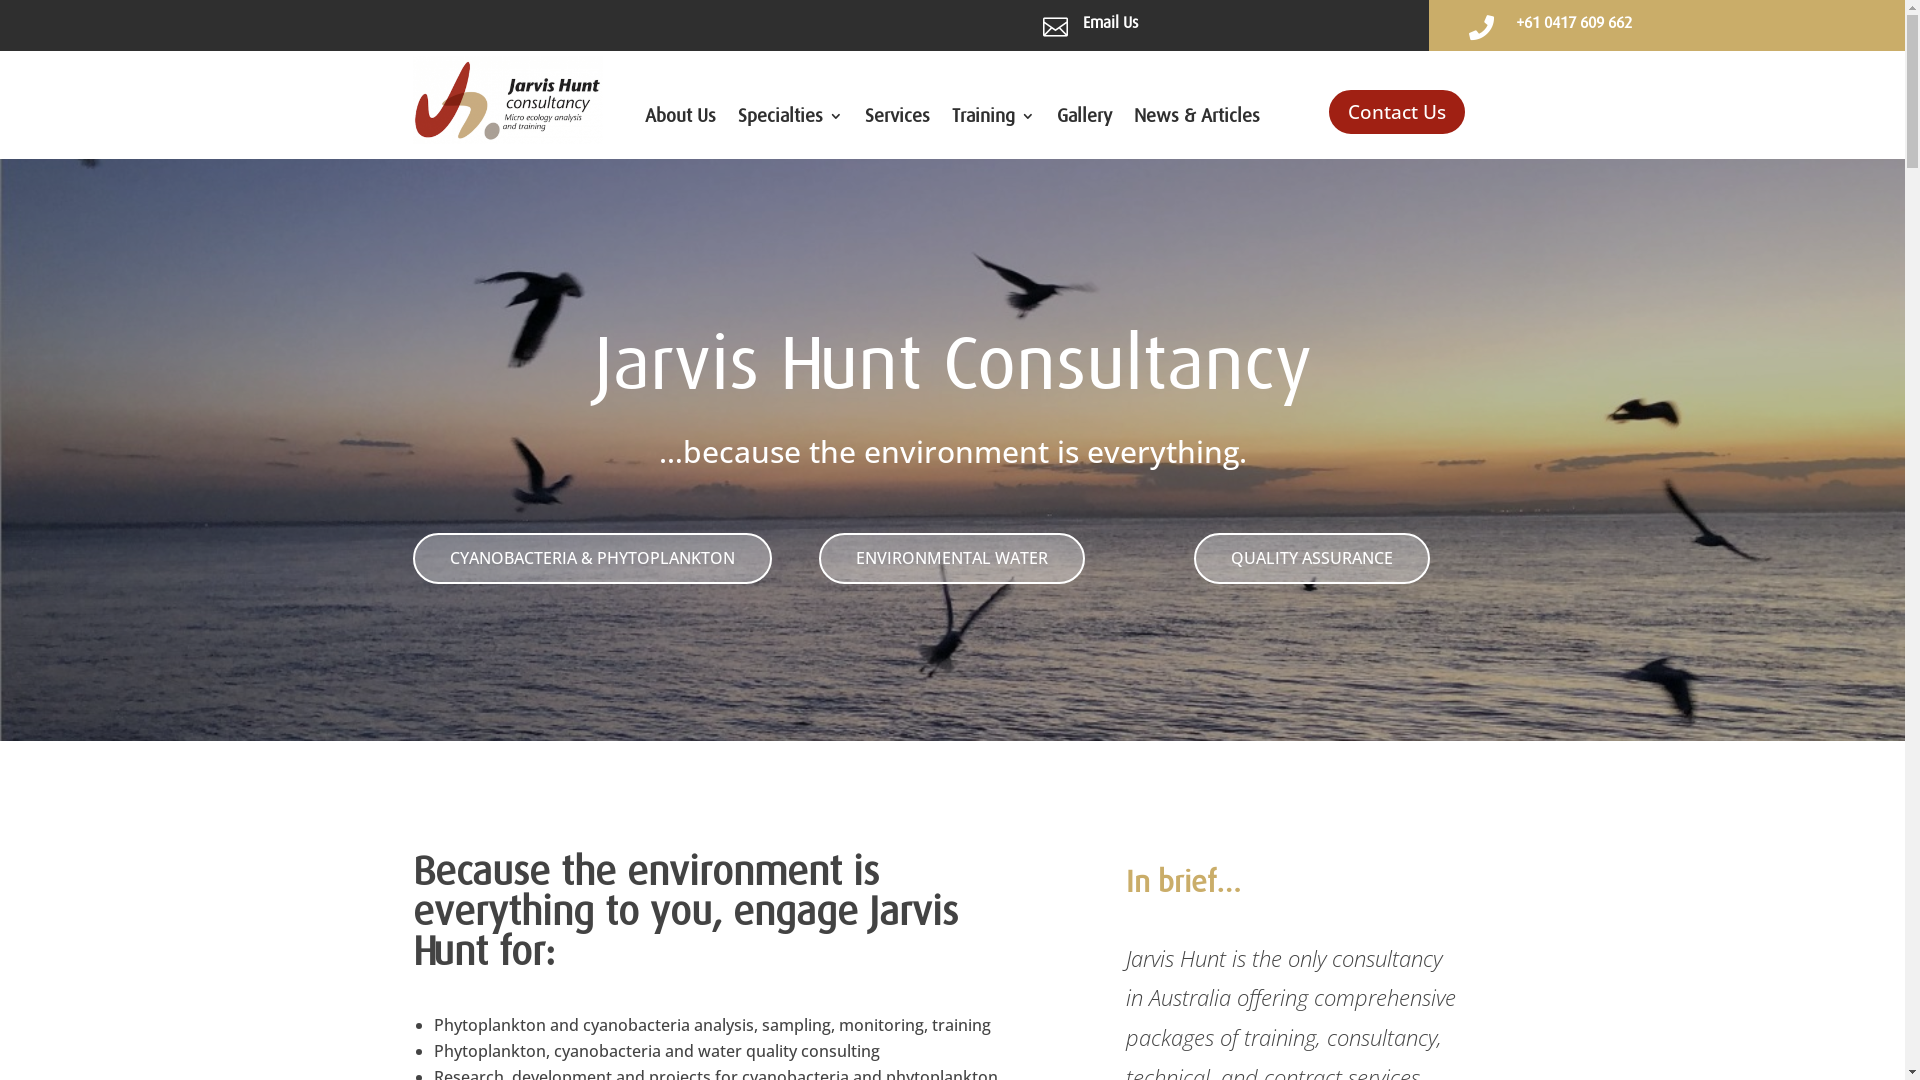  Describe the element at coordinates (1197, 120) in the screenshot. I see `News & Articles` at that location.